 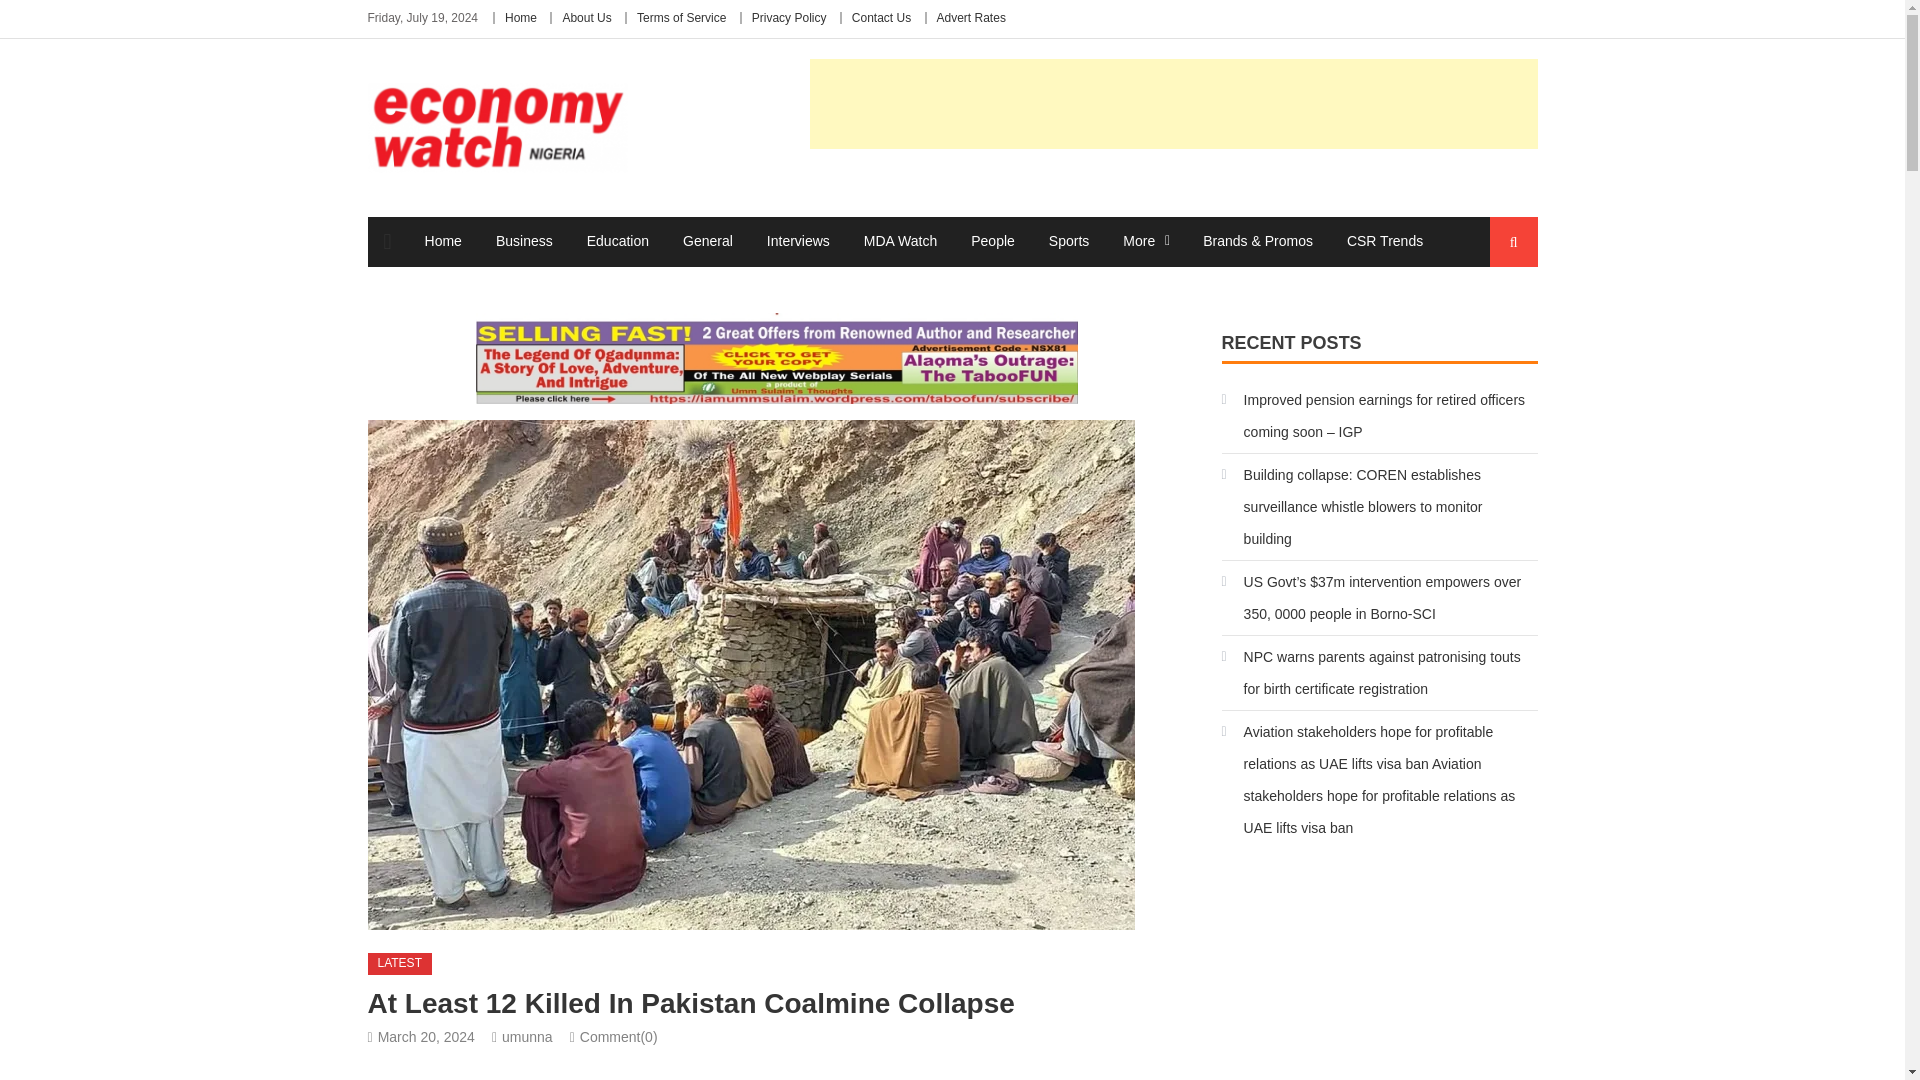 What do you see at coordinates (618, 240) in the screenshot?
I see `Education` at bounding box center [618, 240].